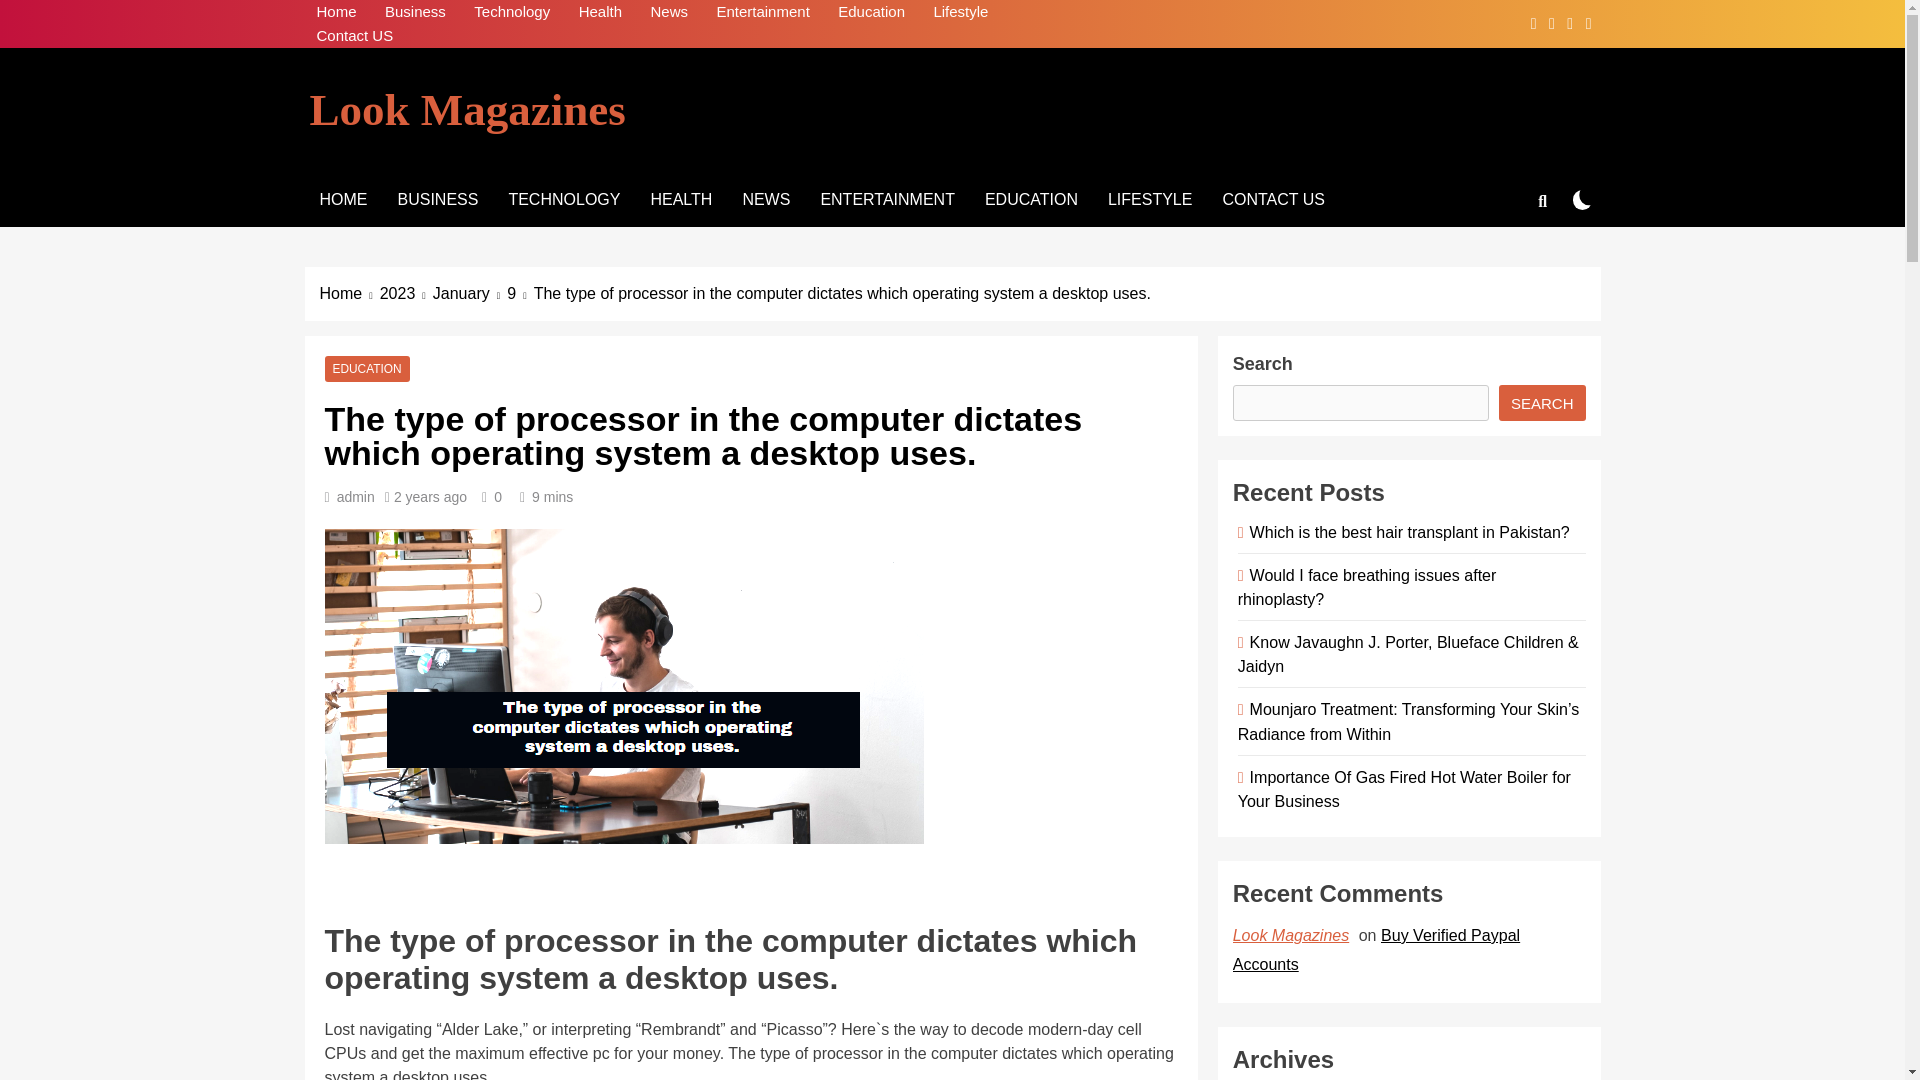 The image size is (1920, 1080). What do you see at coordinates (871, 12) in the screenshot?
I see `Education` at bounding box center [871, 12].